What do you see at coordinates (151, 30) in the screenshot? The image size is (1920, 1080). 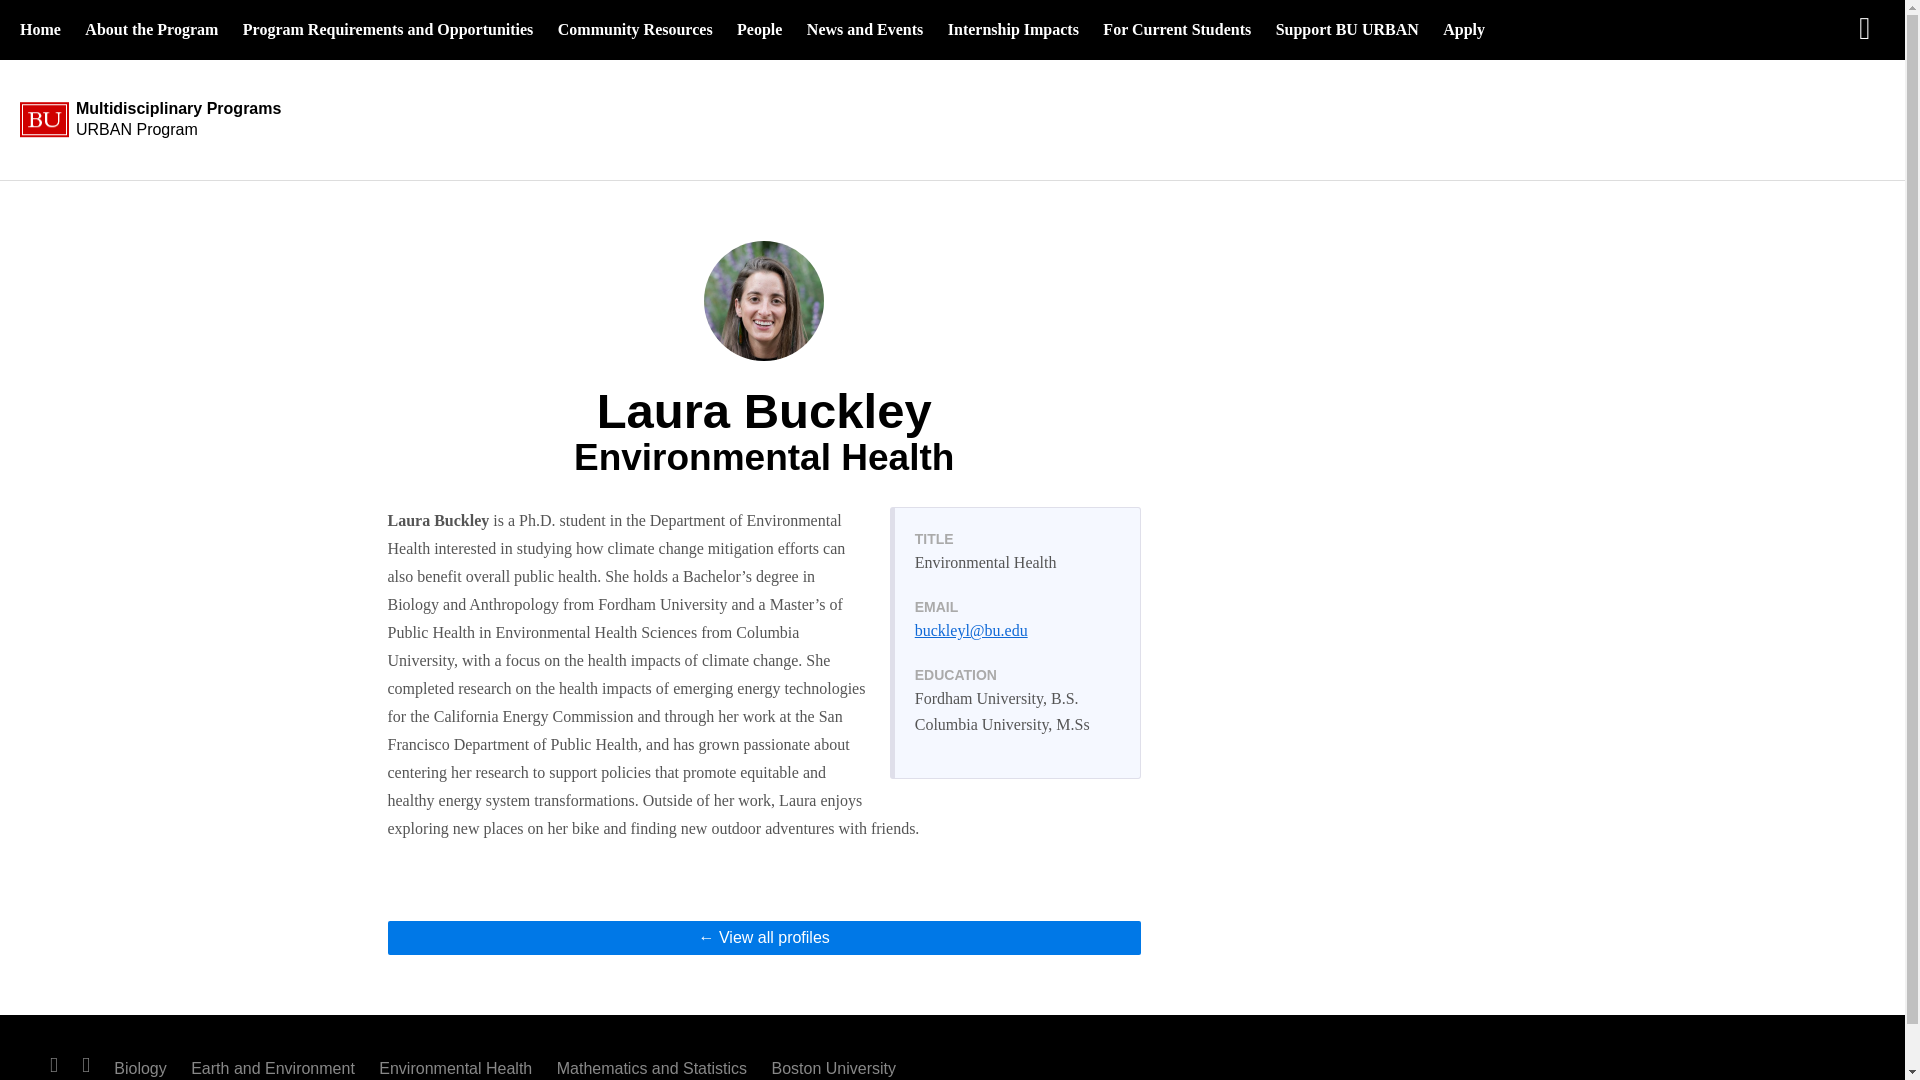 I see `Navigate to: Home` at bounding box center [151, 30].